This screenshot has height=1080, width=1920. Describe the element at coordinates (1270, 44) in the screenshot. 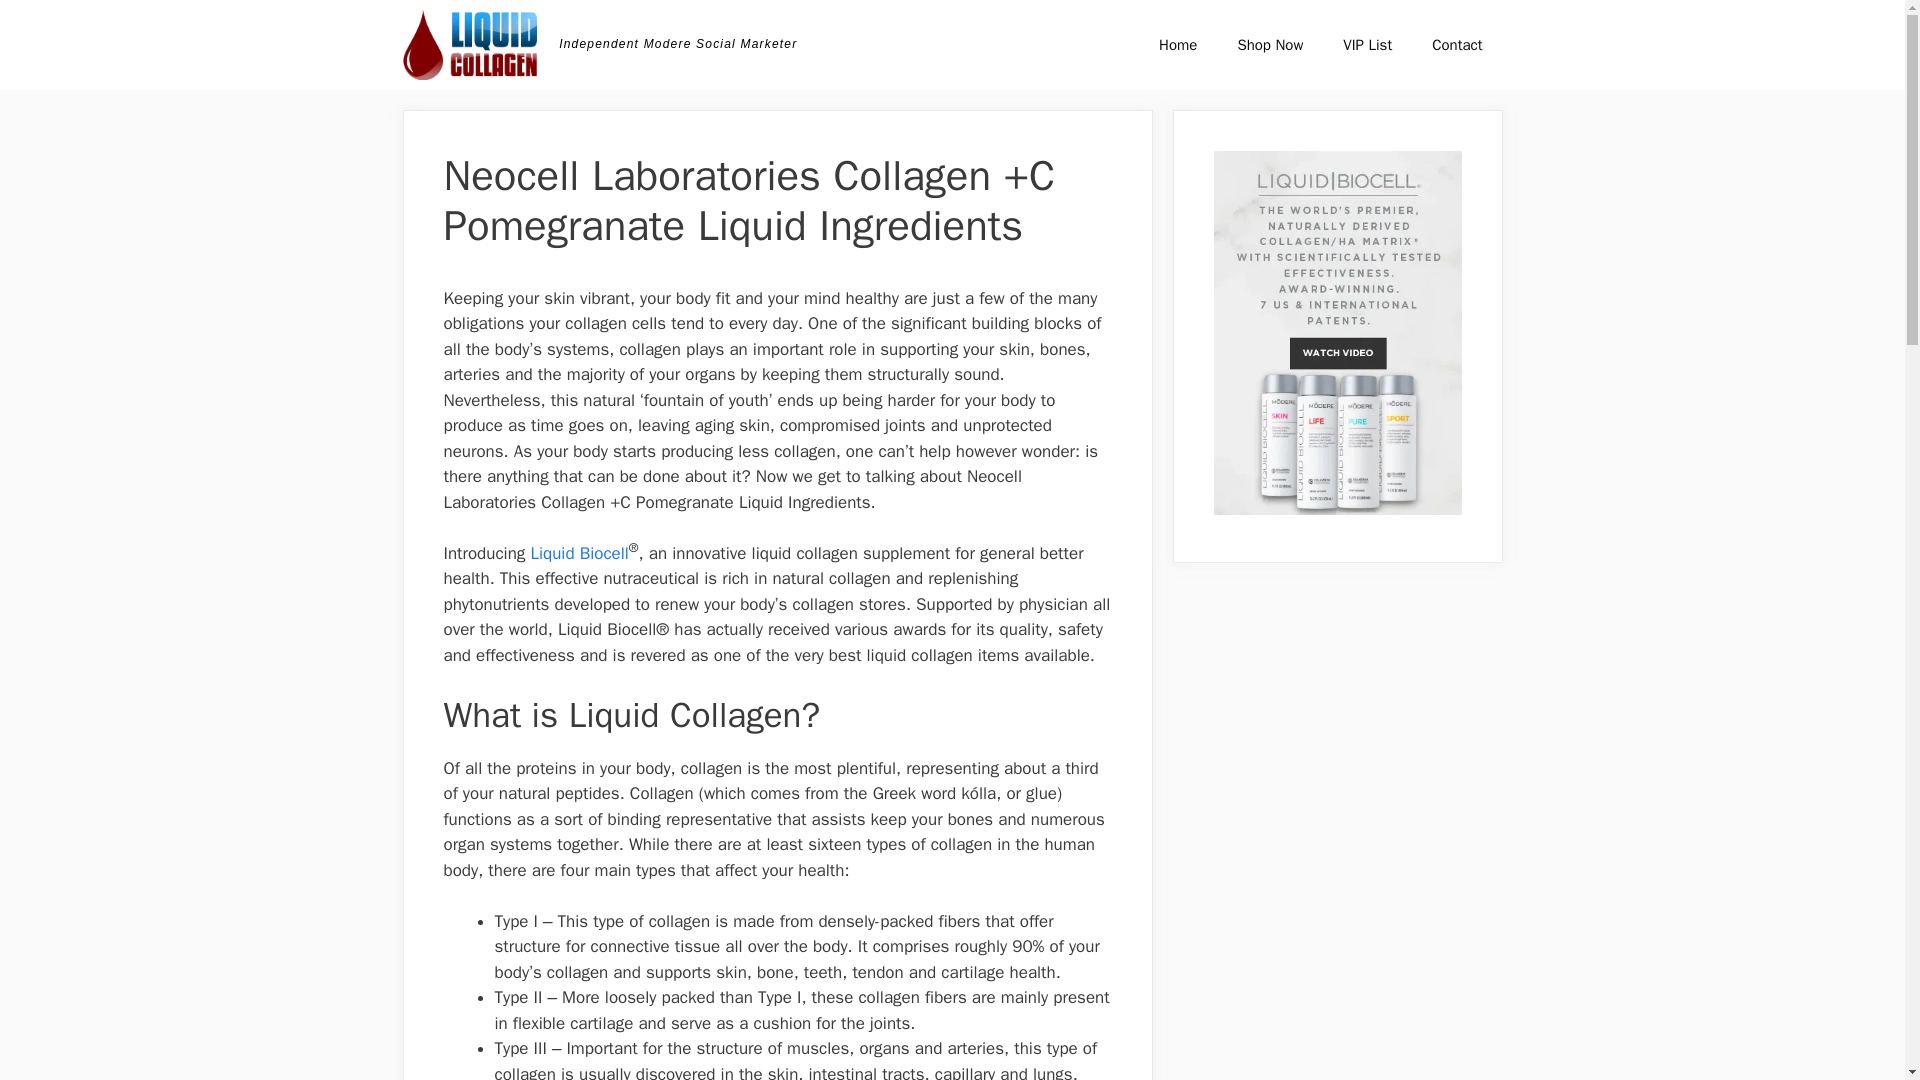

I see `Shop Now` at that location.